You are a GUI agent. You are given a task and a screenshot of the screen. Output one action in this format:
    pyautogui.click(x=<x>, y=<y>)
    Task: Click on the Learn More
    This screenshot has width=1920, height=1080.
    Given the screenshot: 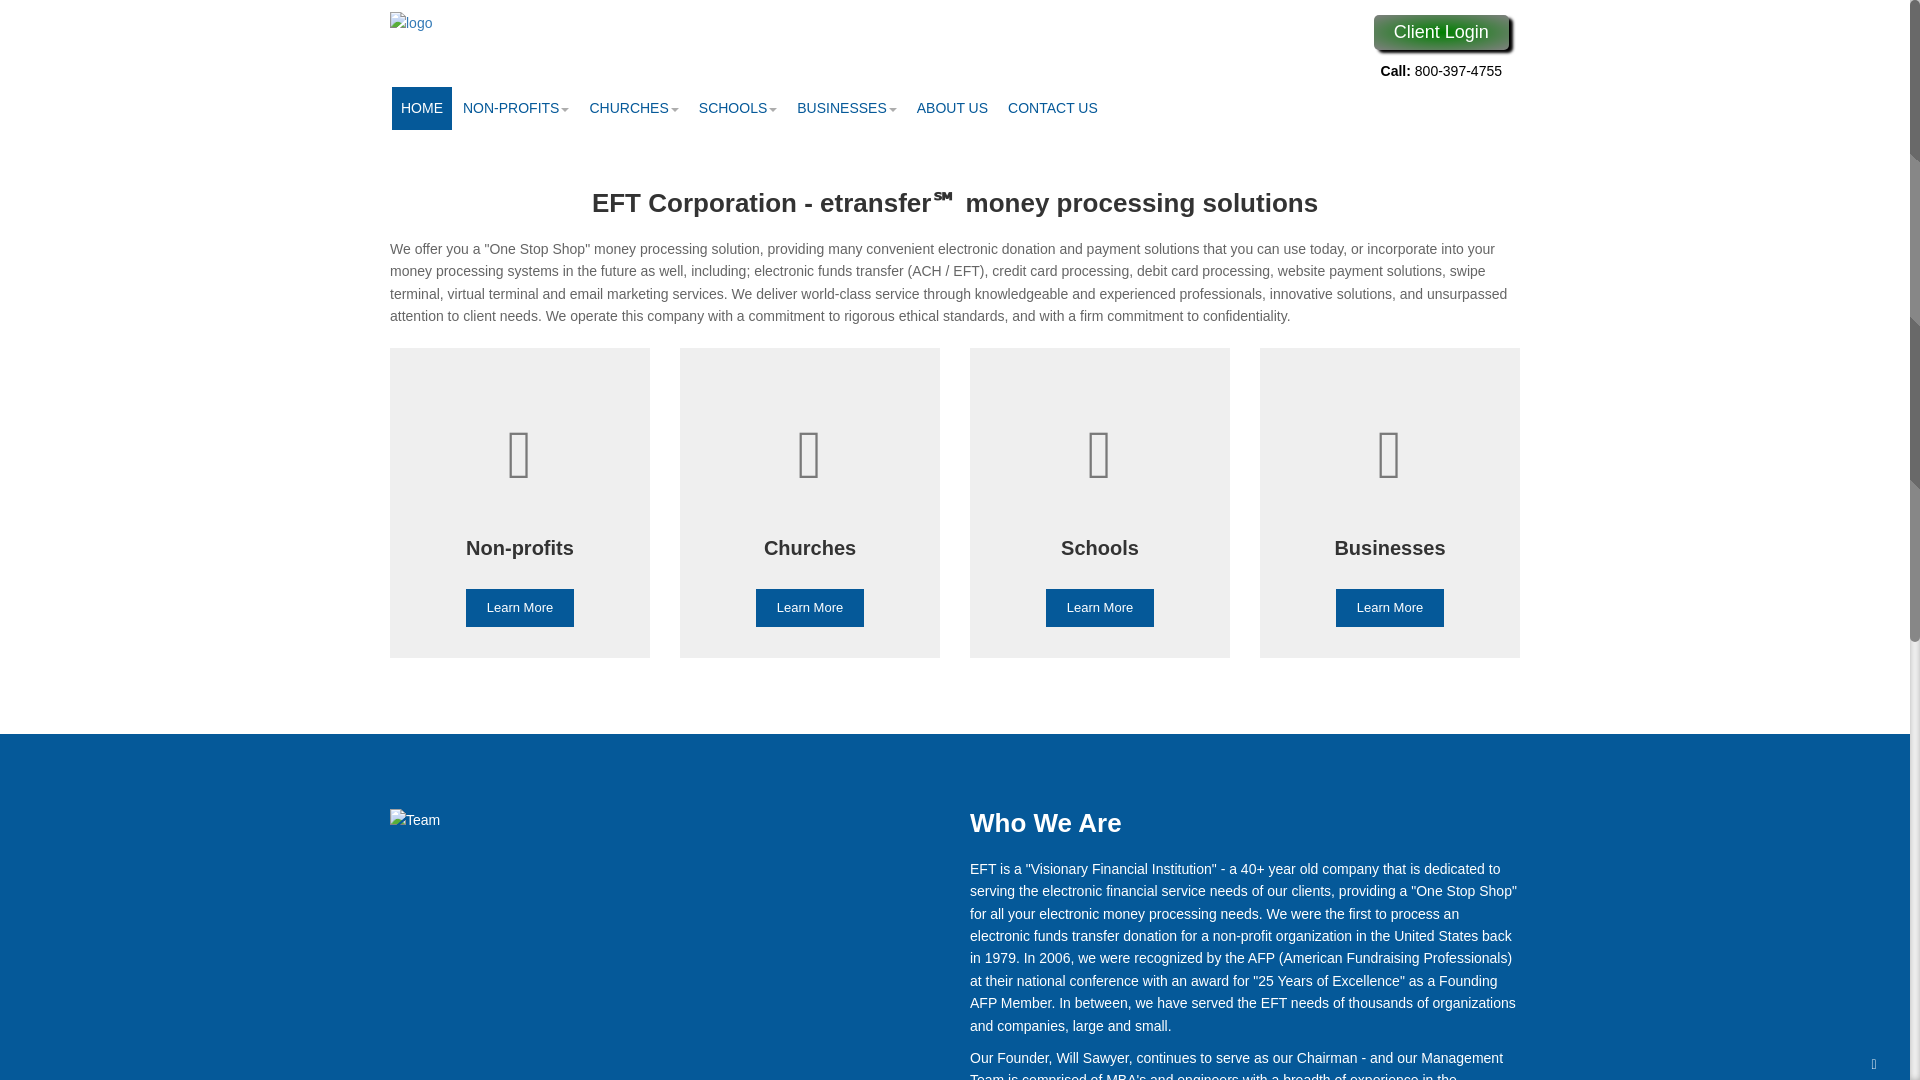 What is the action you would take?
    pyautogui.click(x=1390, y=608)
    